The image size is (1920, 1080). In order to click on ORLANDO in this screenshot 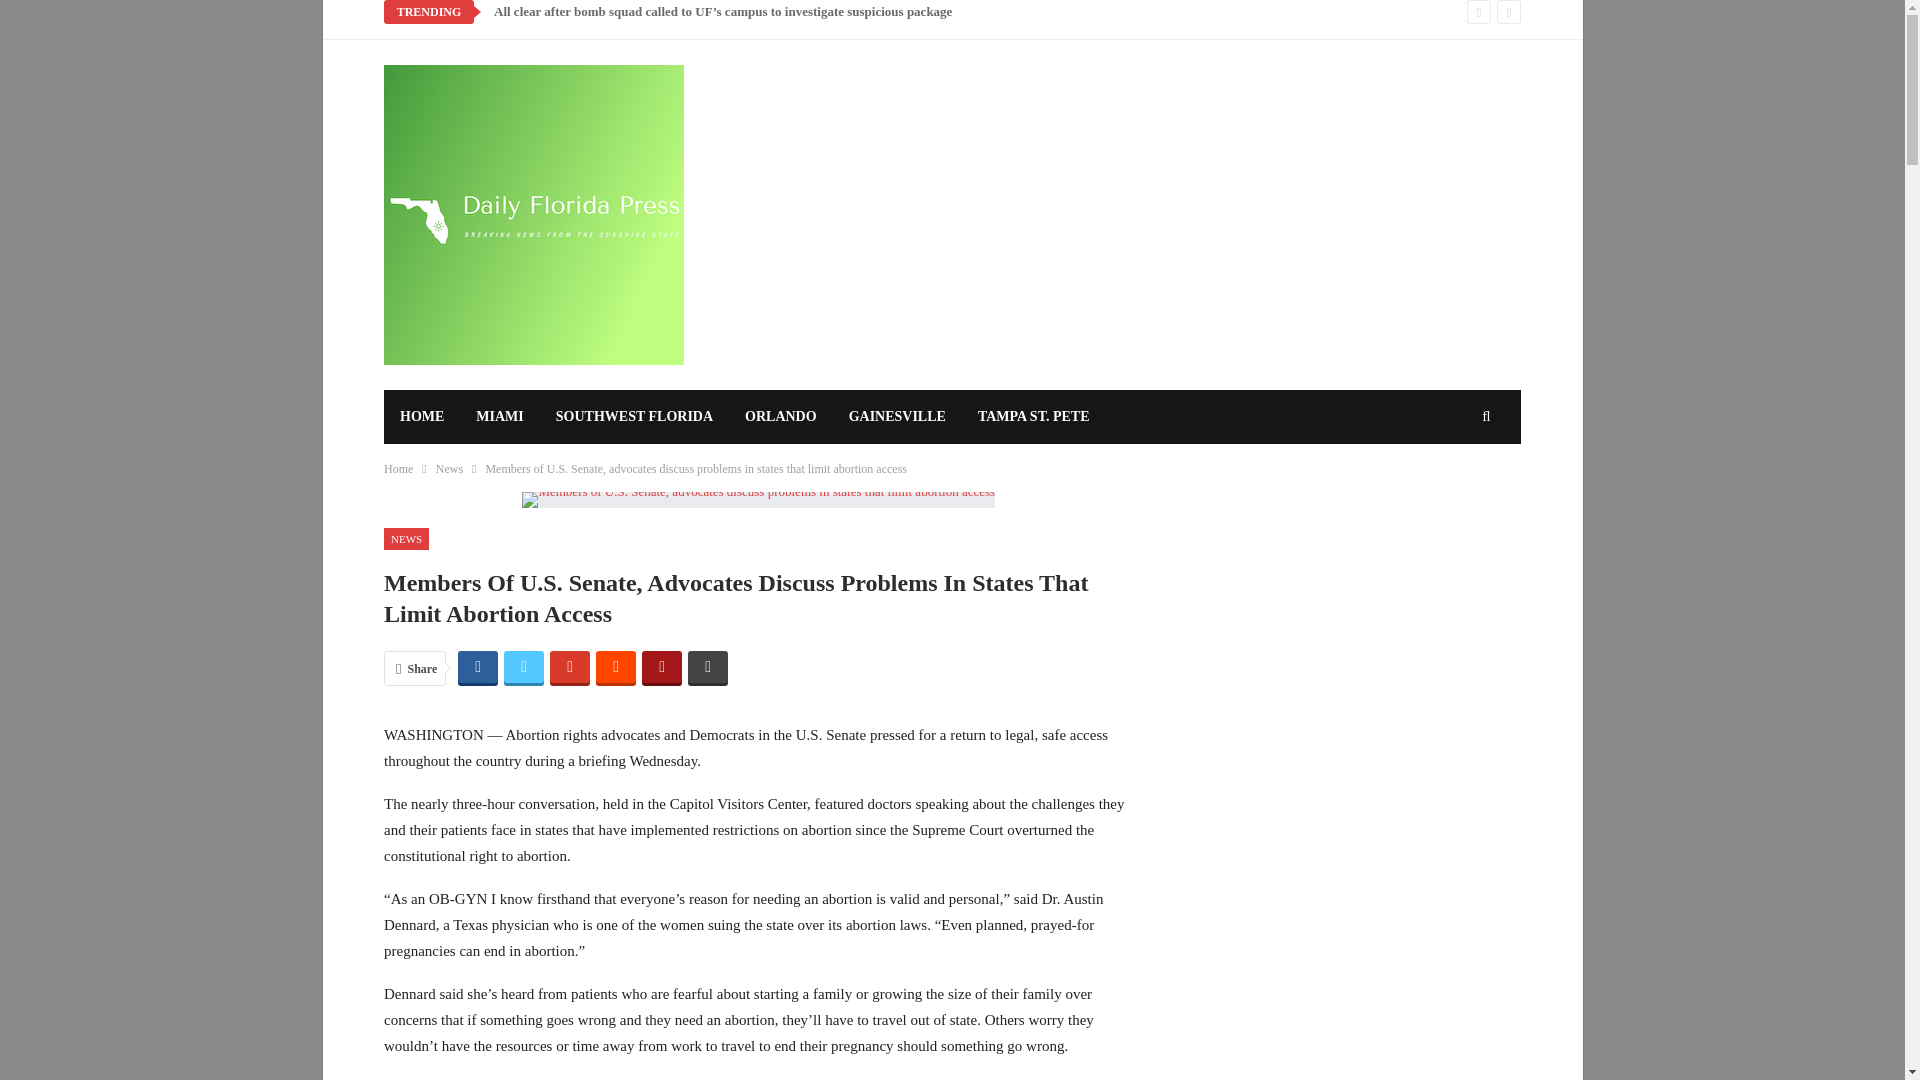, I will do `click(781, 416)`.